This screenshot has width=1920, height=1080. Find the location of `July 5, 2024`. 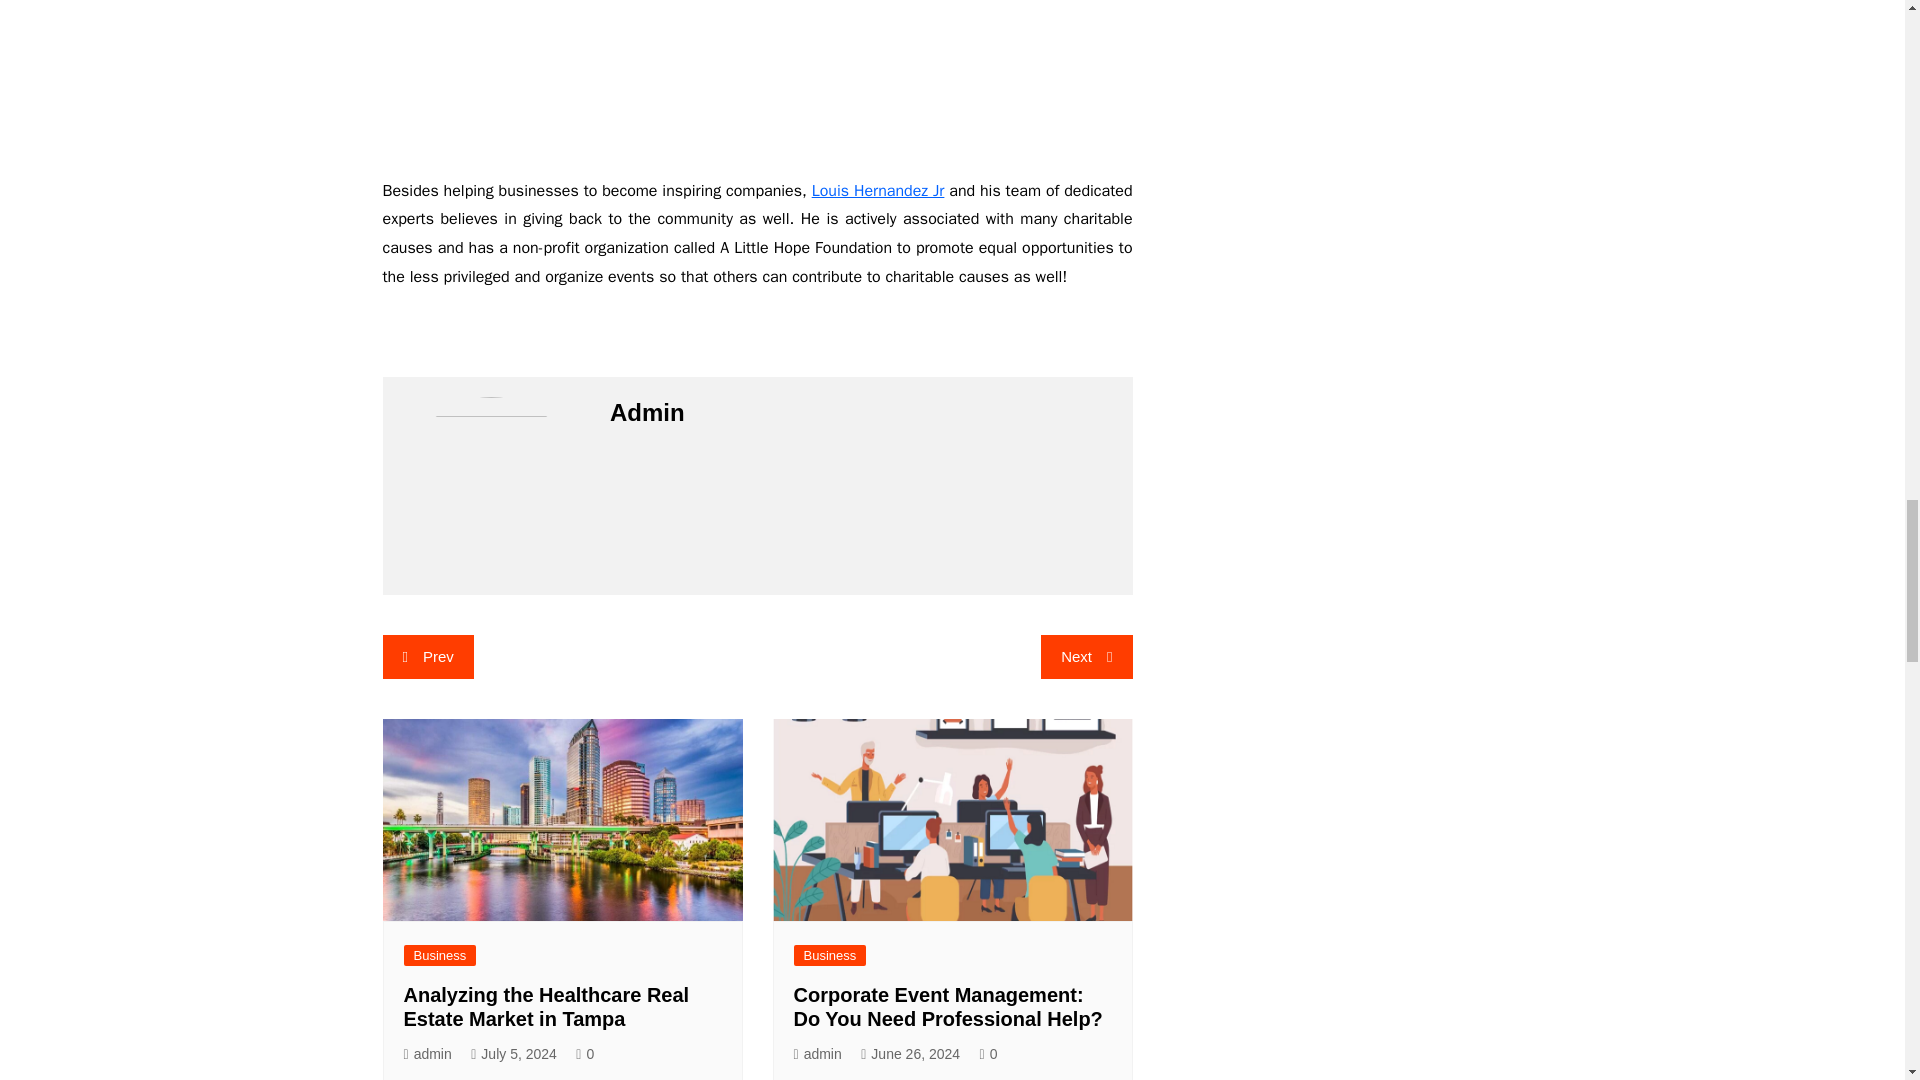

July 5, 2024 is located at coordinates (513, 1054).